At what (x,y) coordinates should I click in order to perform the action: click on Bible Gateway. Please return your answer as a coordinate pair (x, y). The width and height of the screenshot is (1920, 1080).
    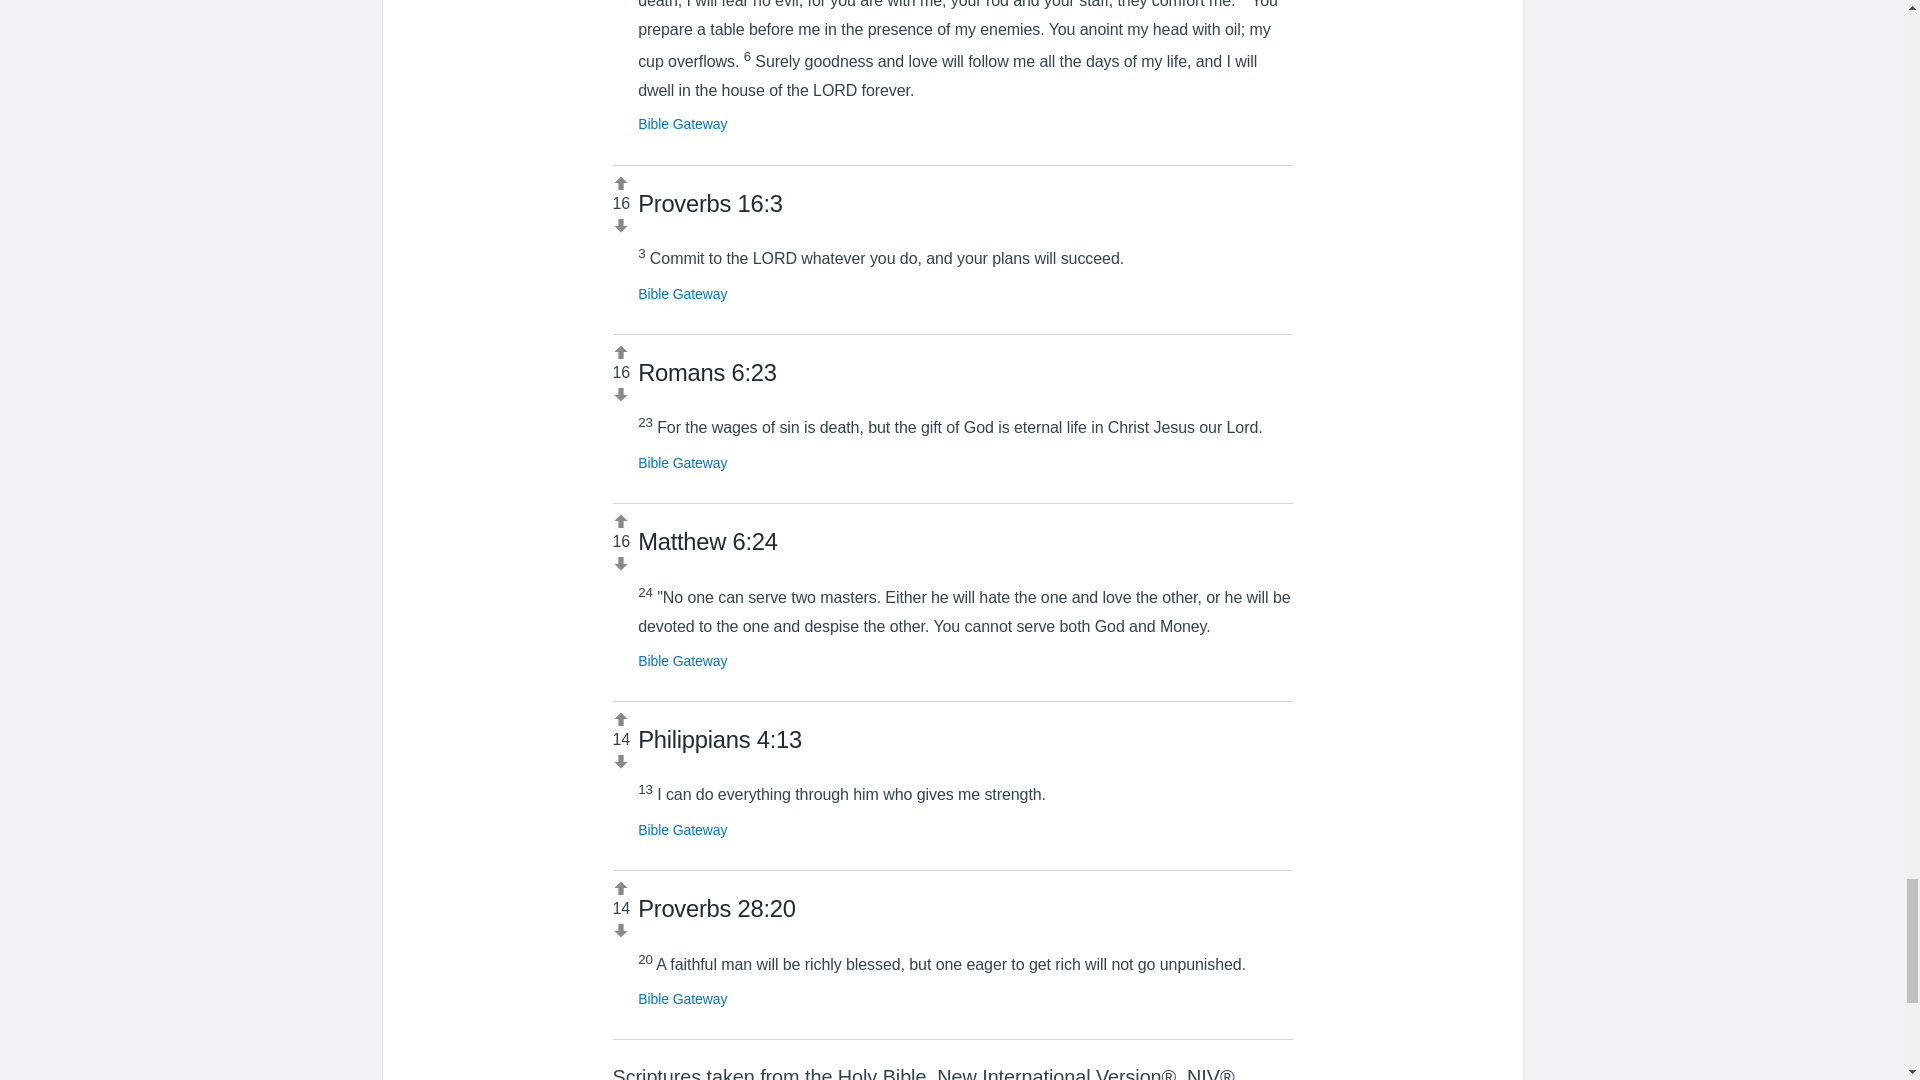
    Looking at the image, I should click on (682, 123).